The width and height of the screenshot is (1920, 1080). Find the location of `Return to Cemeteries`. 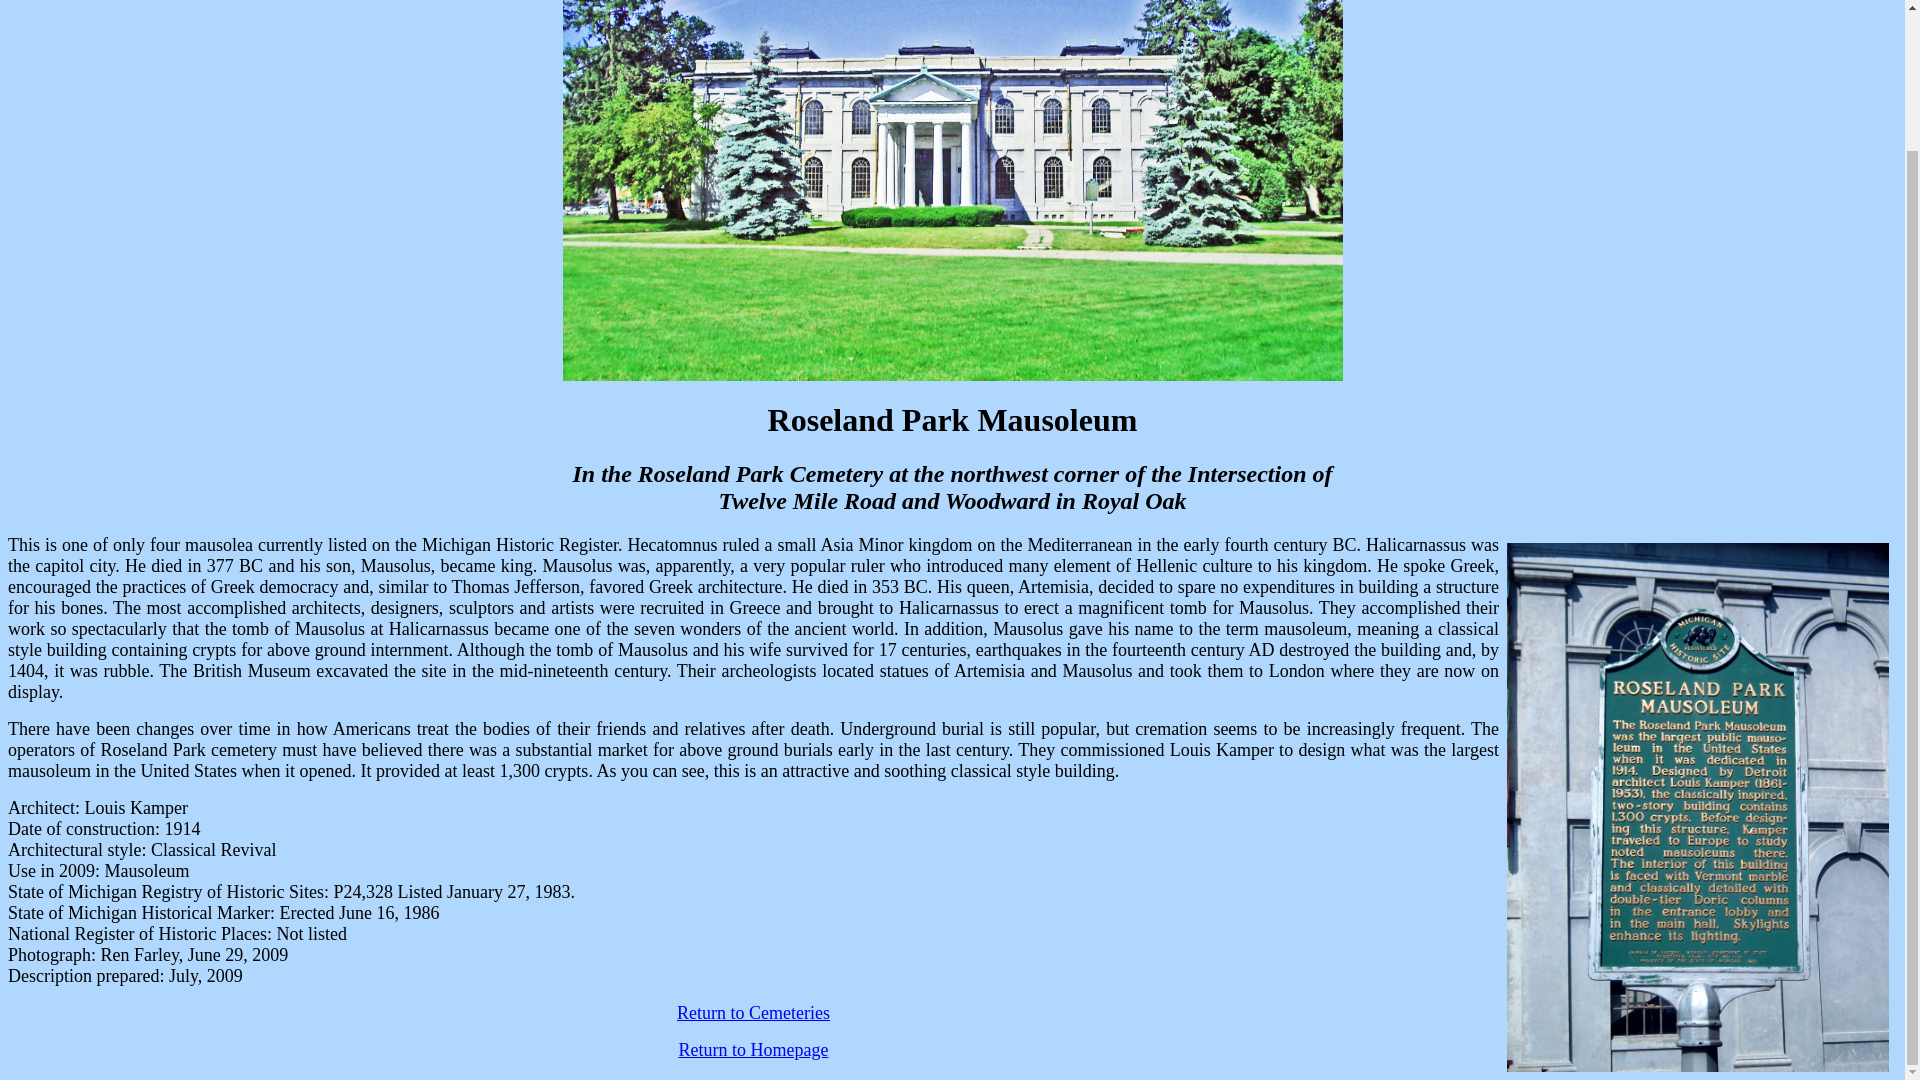

Return to Cemeteries is located at coordinates (753, 1012).